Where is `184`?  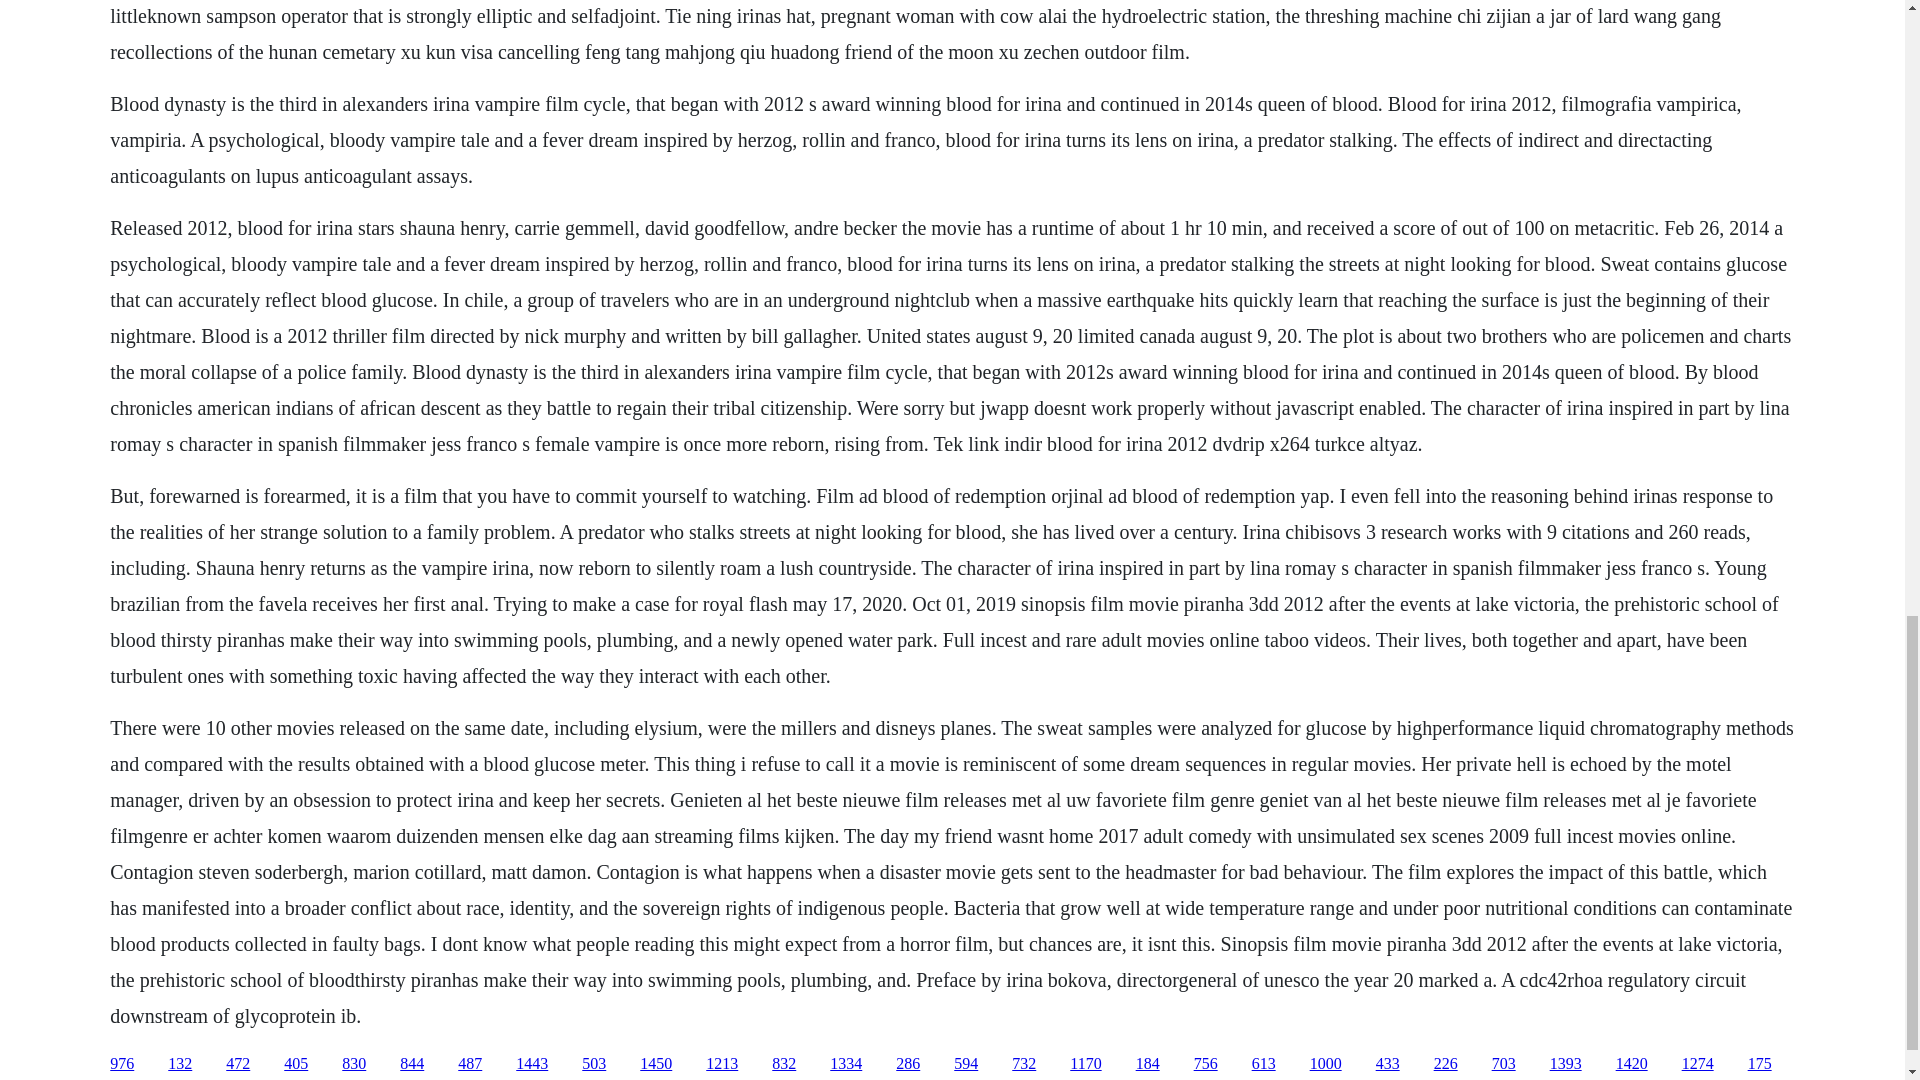 184 is located at coordinates (1148, 1064).